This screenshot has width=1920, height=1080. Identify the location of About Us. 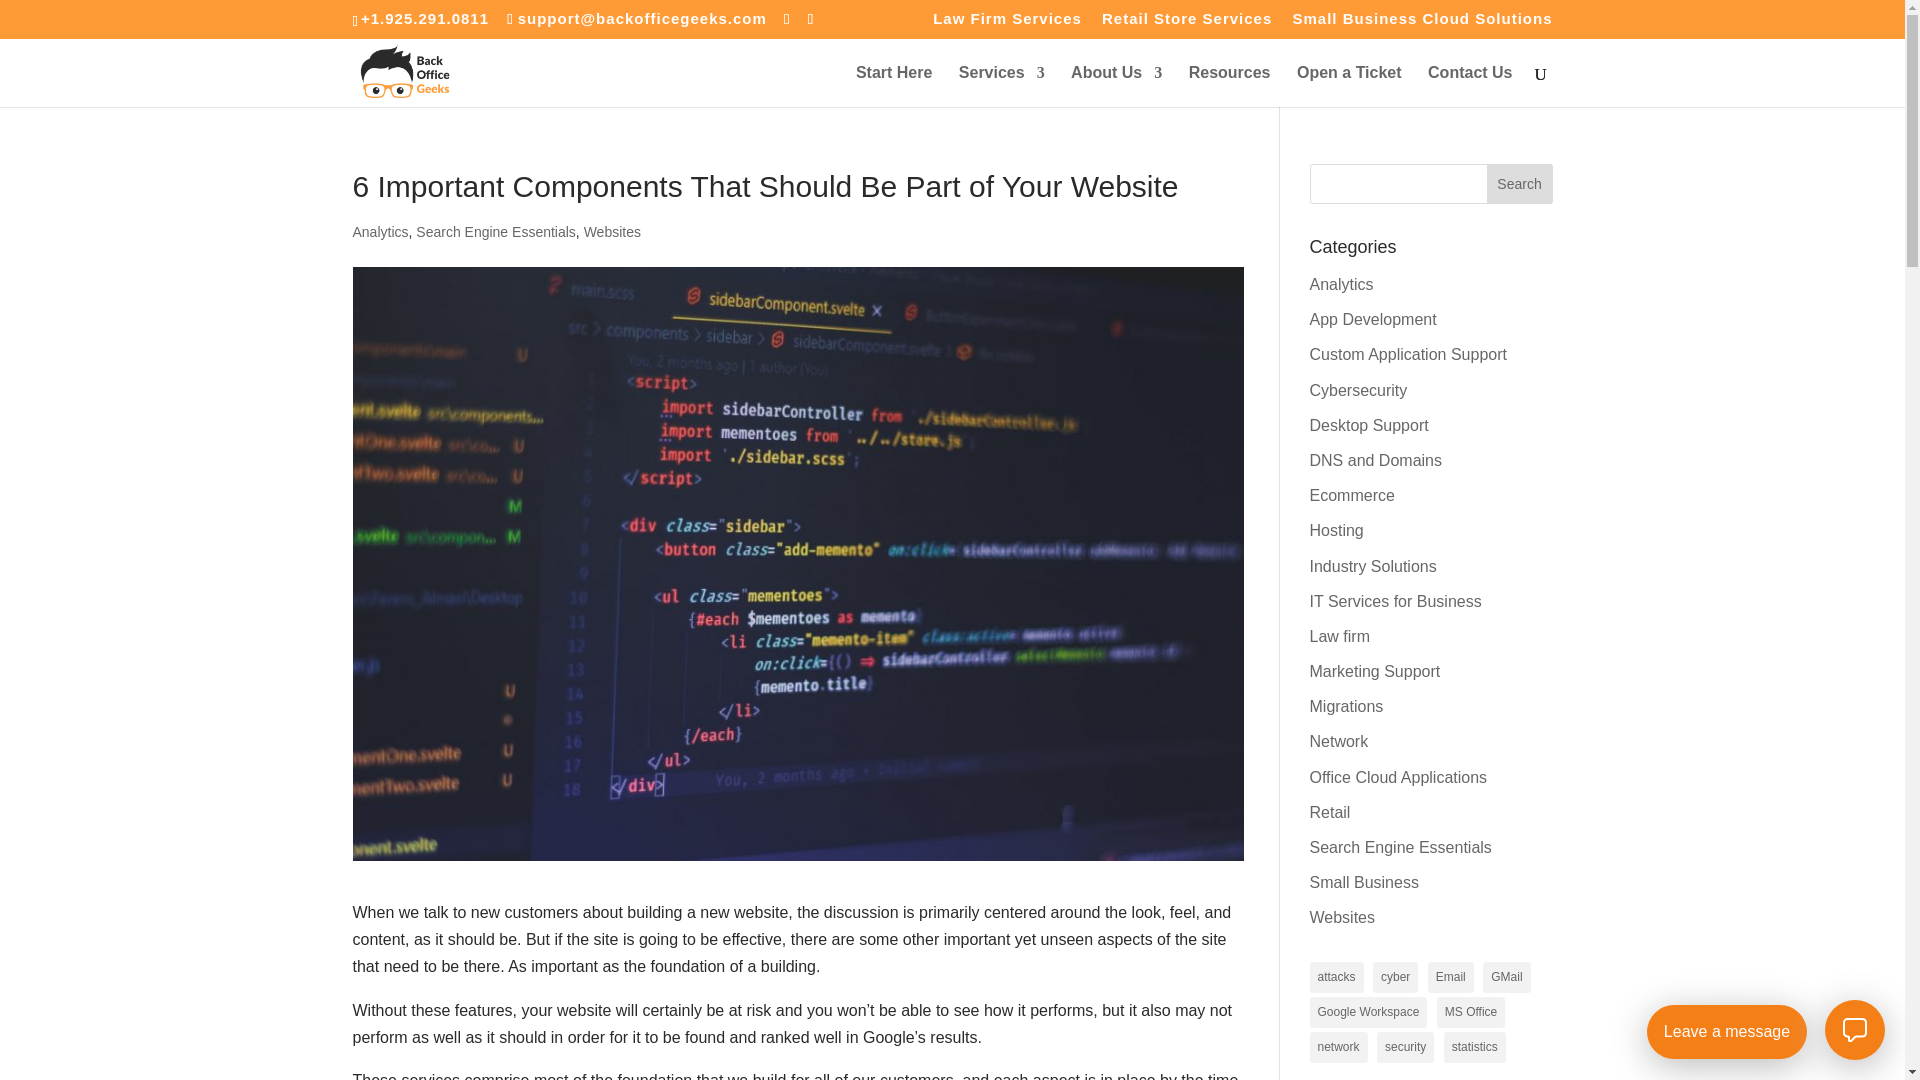
(1116, 86).